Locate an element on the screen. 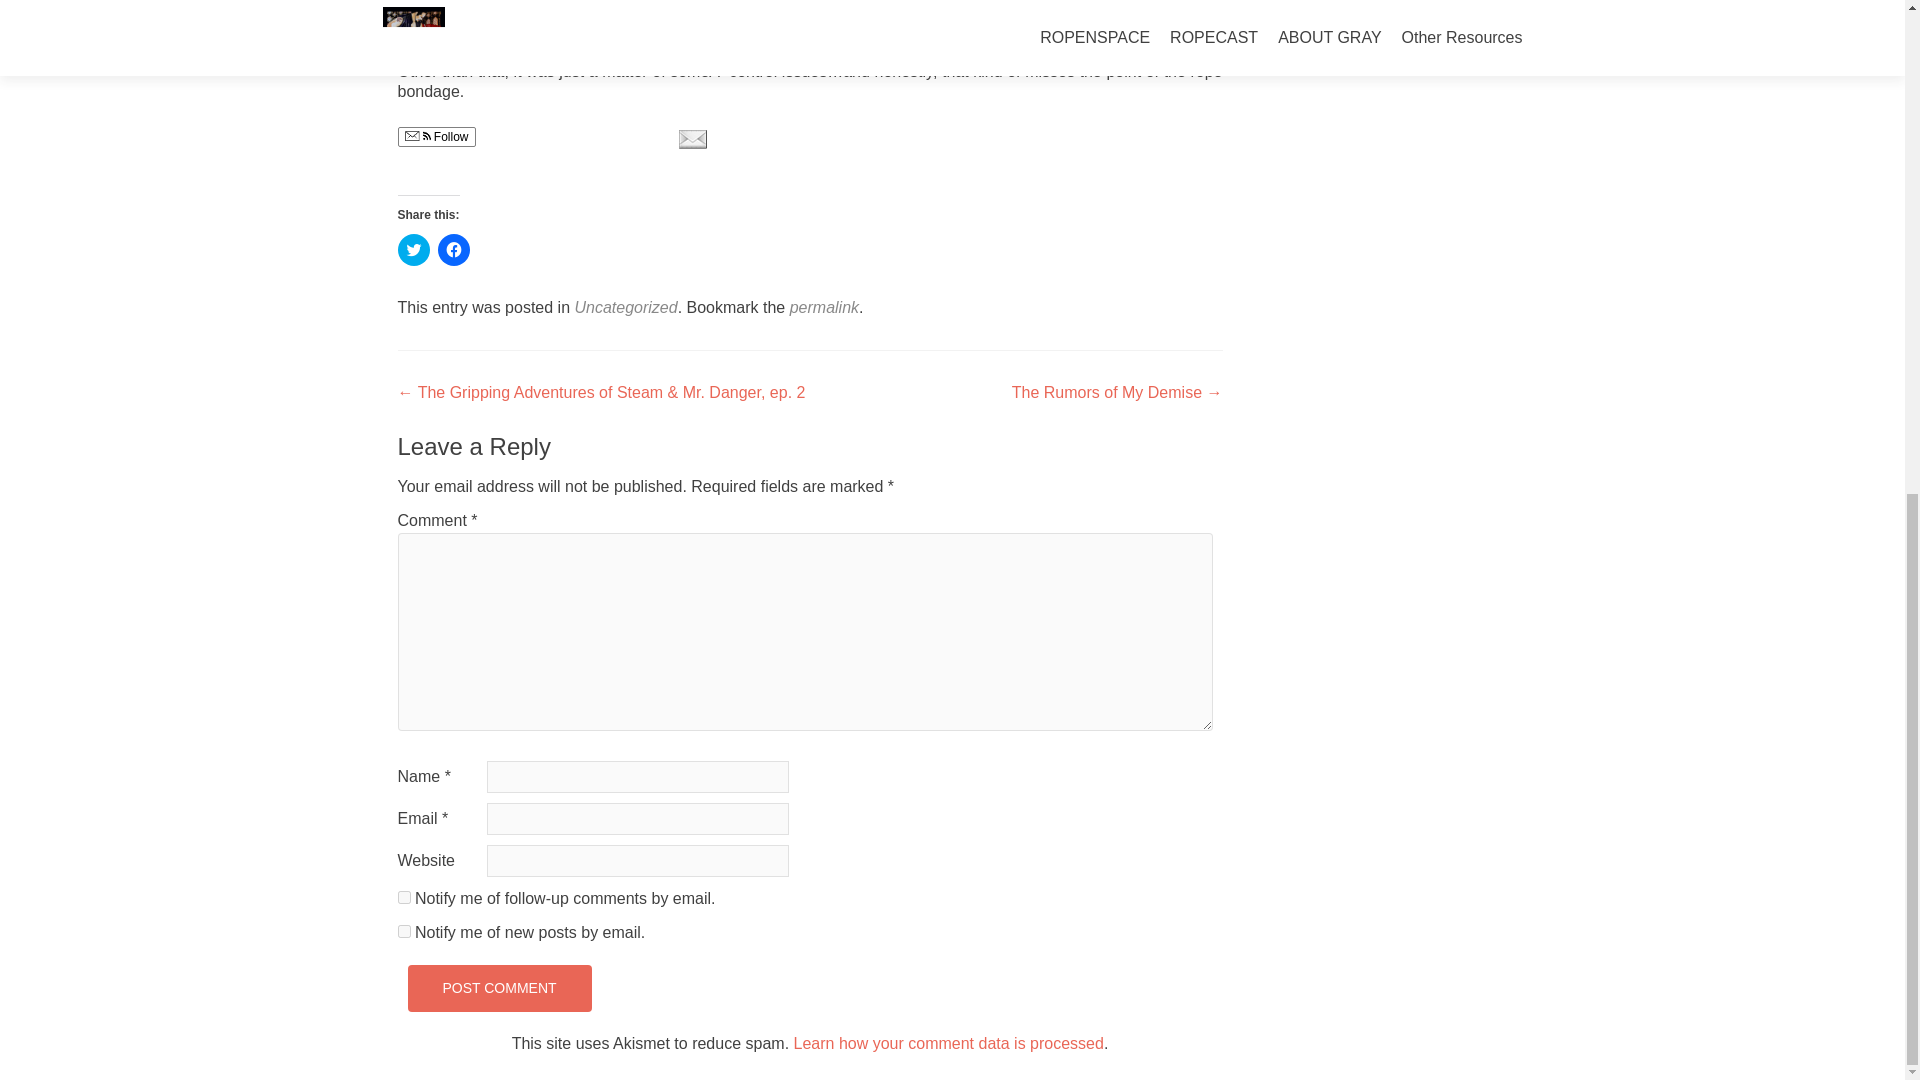  Email, RSS is located at coordinates (416, 136).